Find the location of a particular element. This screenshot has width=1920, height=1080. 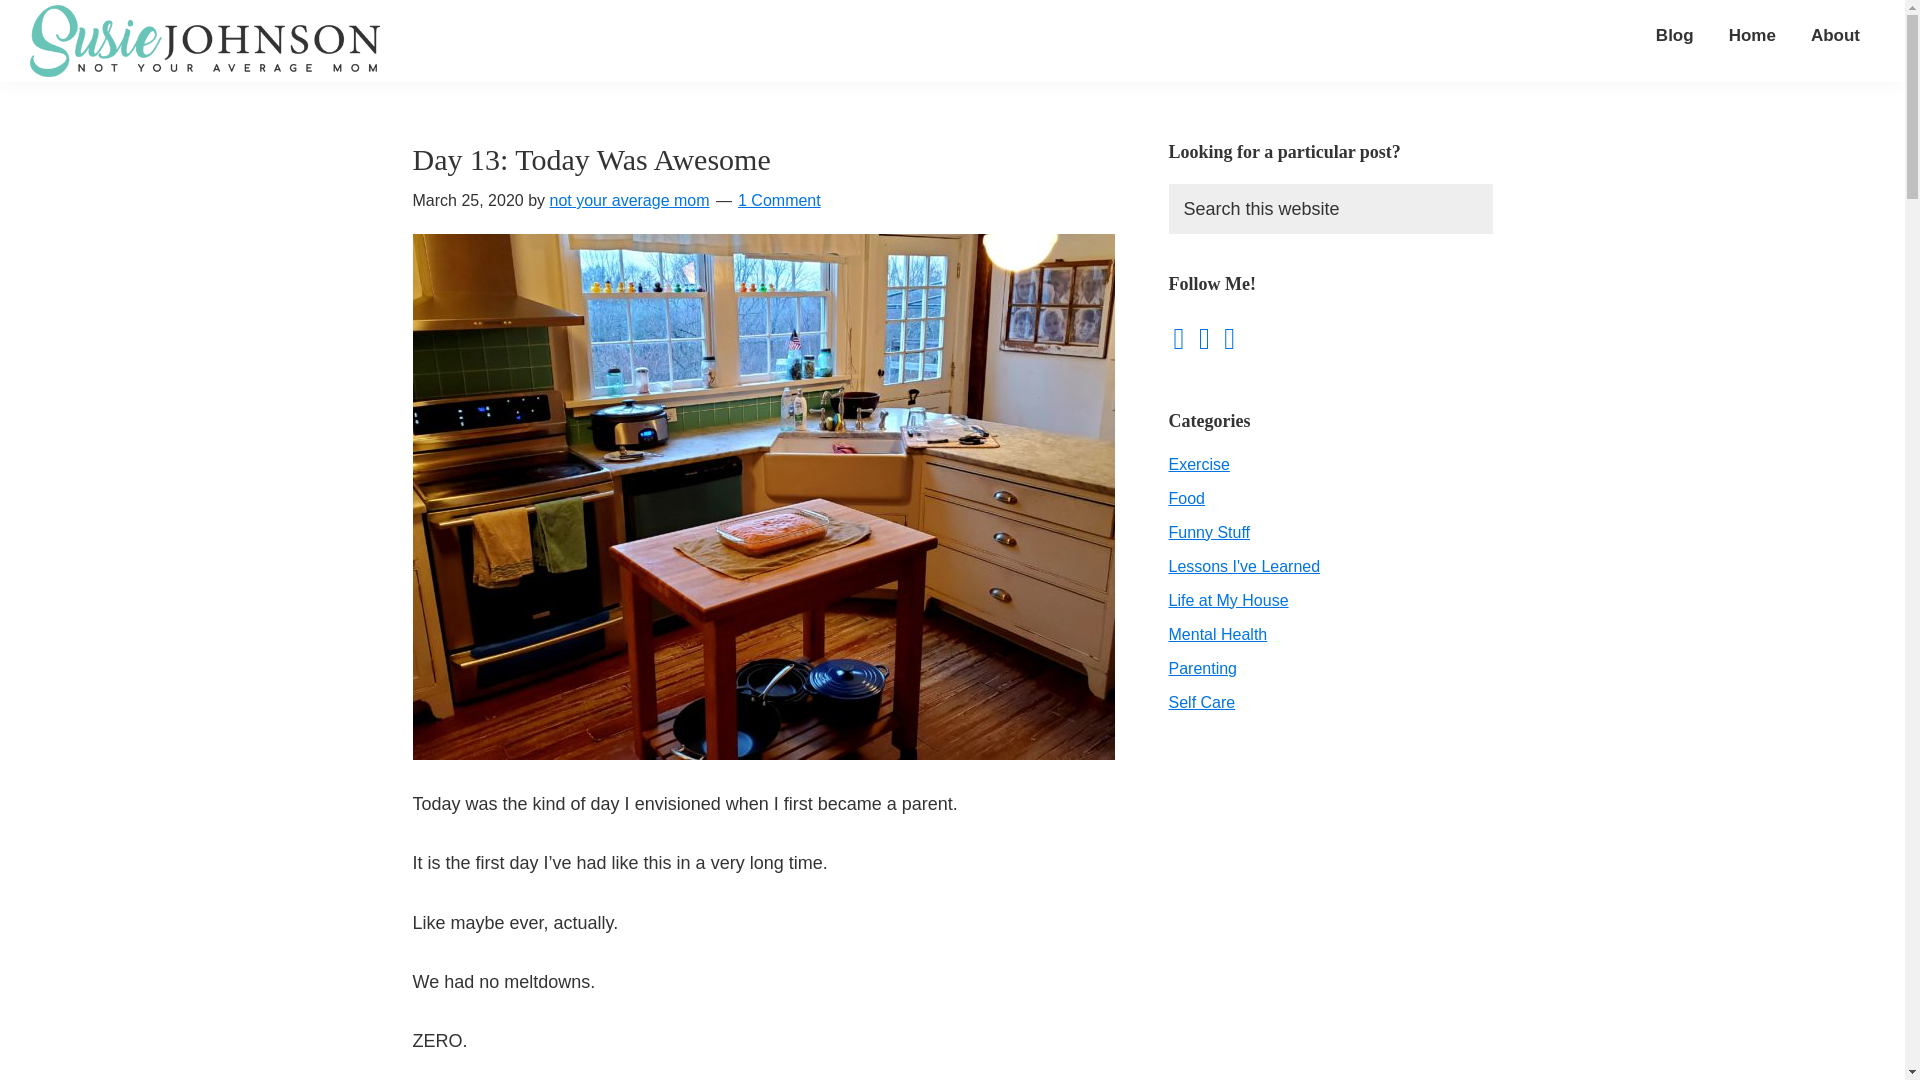

Life at My House is located at coordinates (1228, 600).